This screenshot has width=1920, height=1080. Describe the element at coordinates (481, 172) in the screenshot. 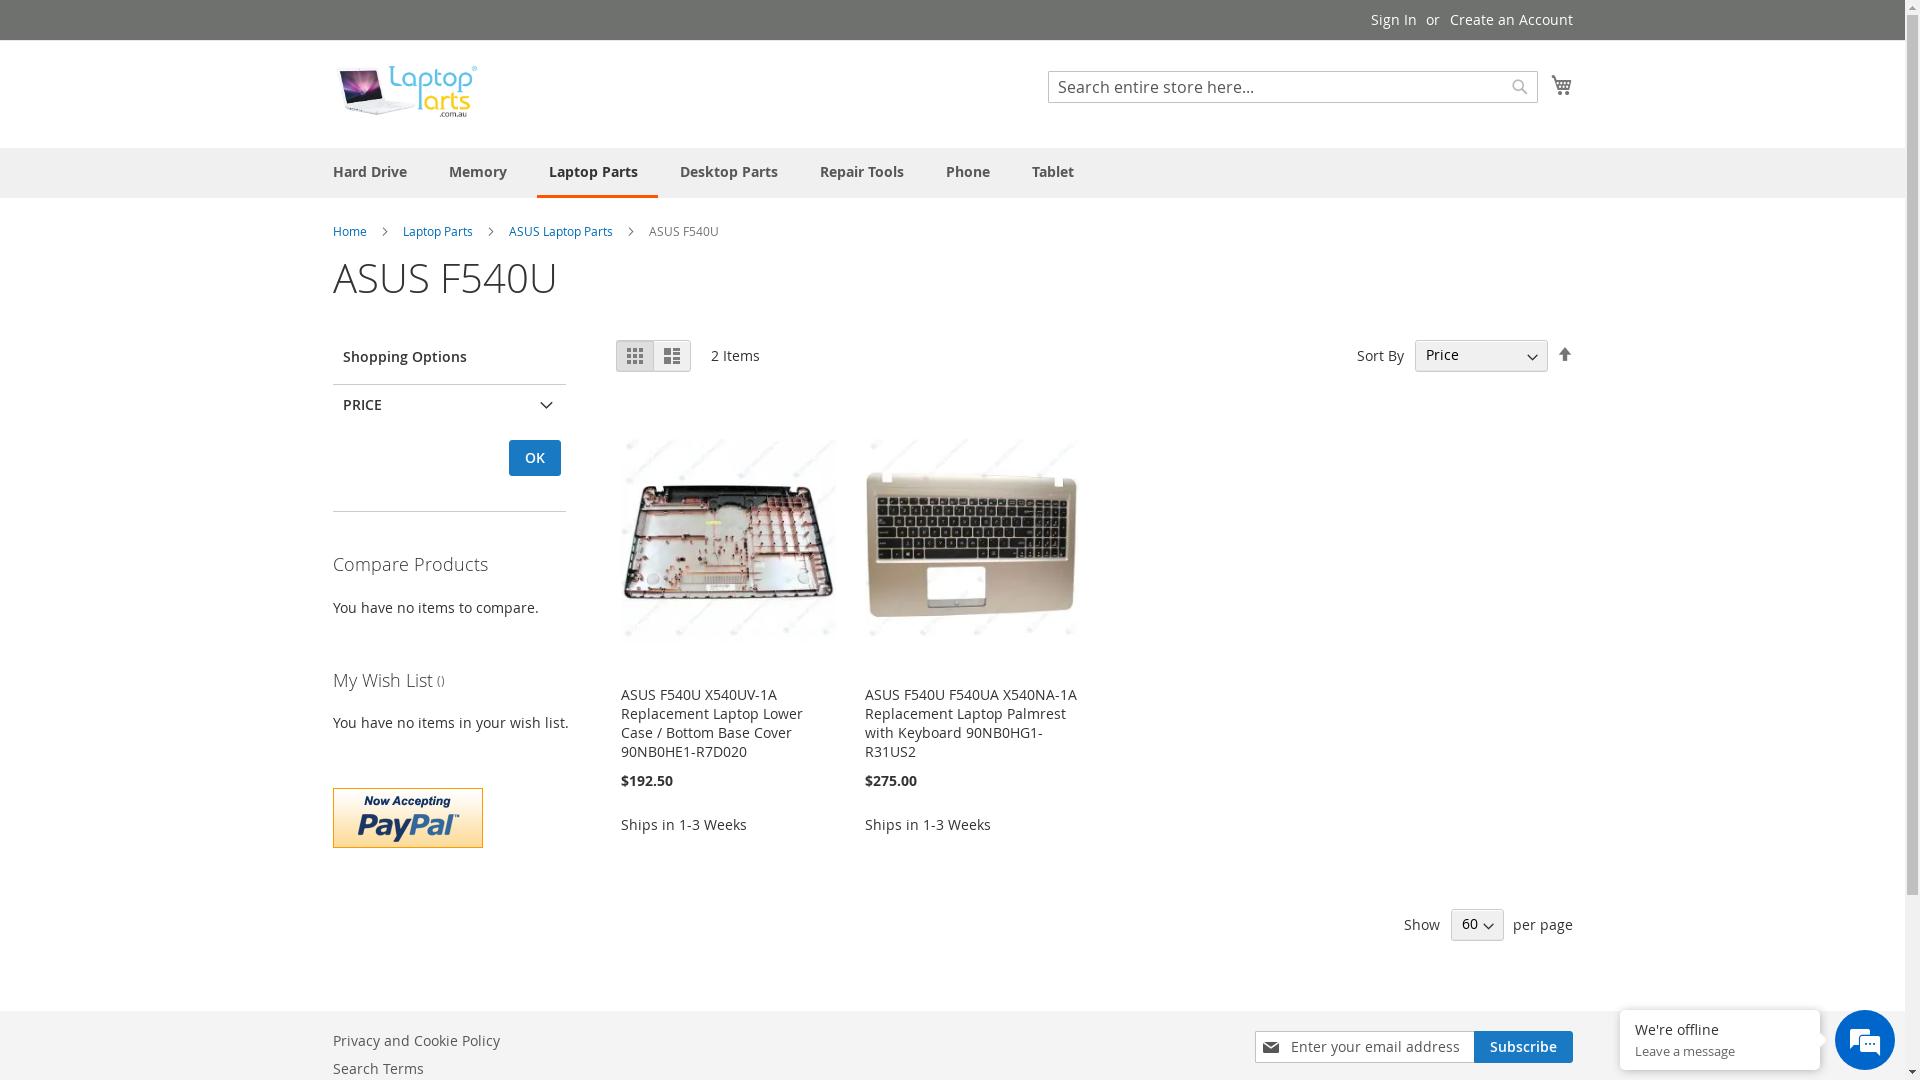

I see `Memory` at that location.